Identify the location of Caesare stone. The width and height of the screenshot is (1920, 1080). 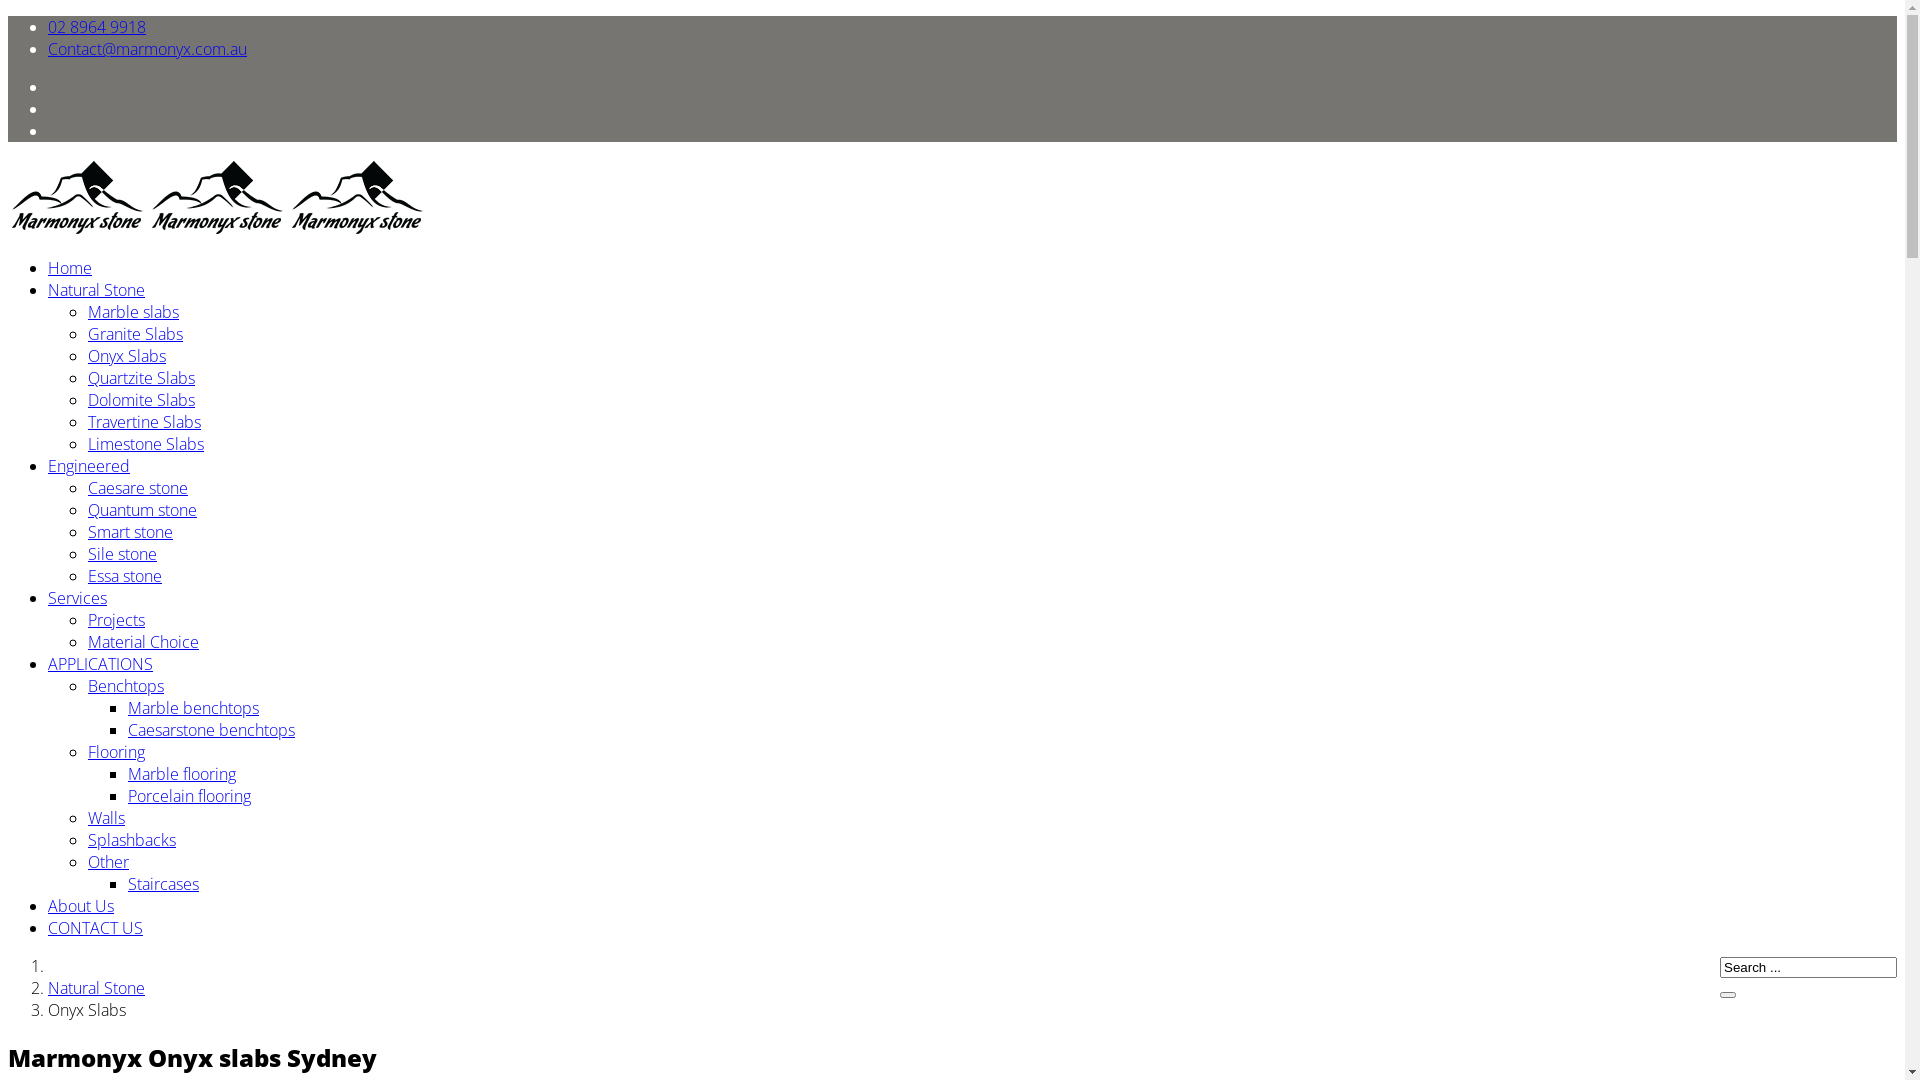
(138, 488).